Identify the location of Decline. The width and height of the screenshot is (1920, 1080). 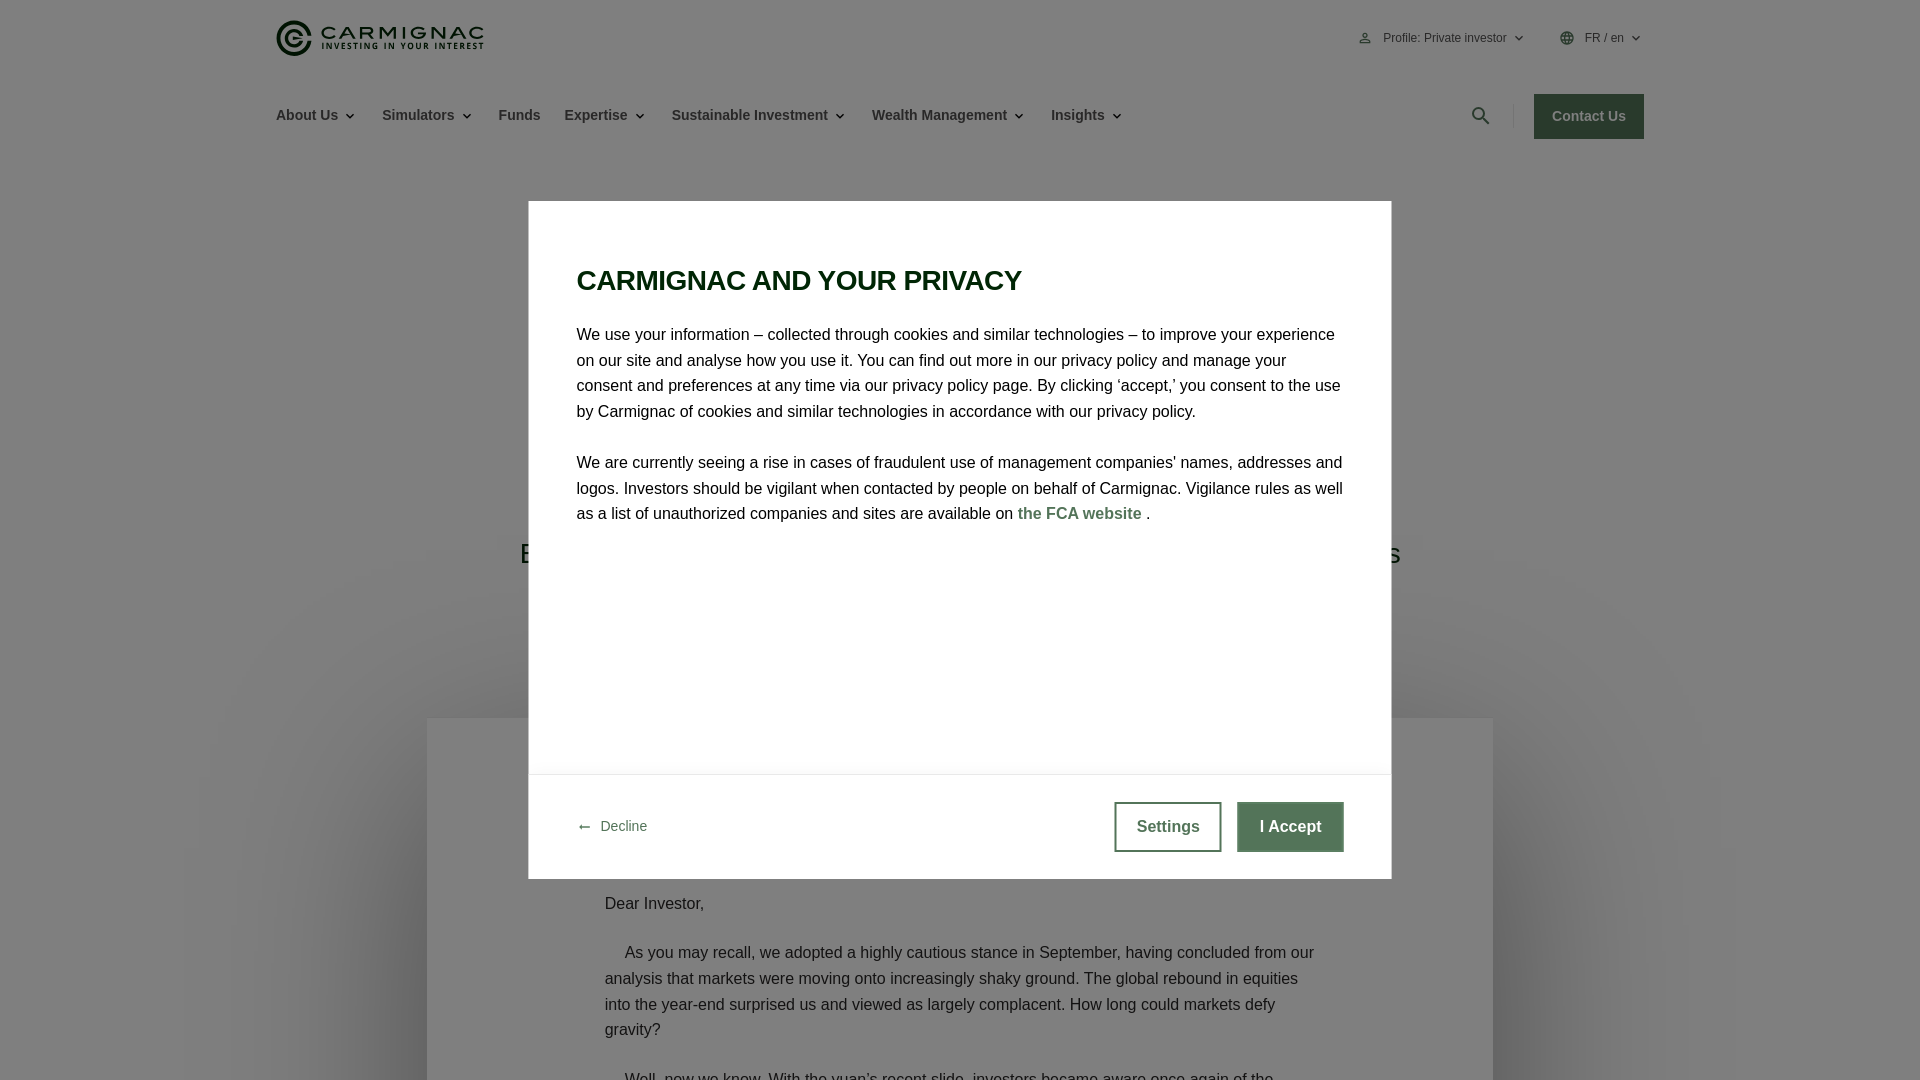
(612, 827).